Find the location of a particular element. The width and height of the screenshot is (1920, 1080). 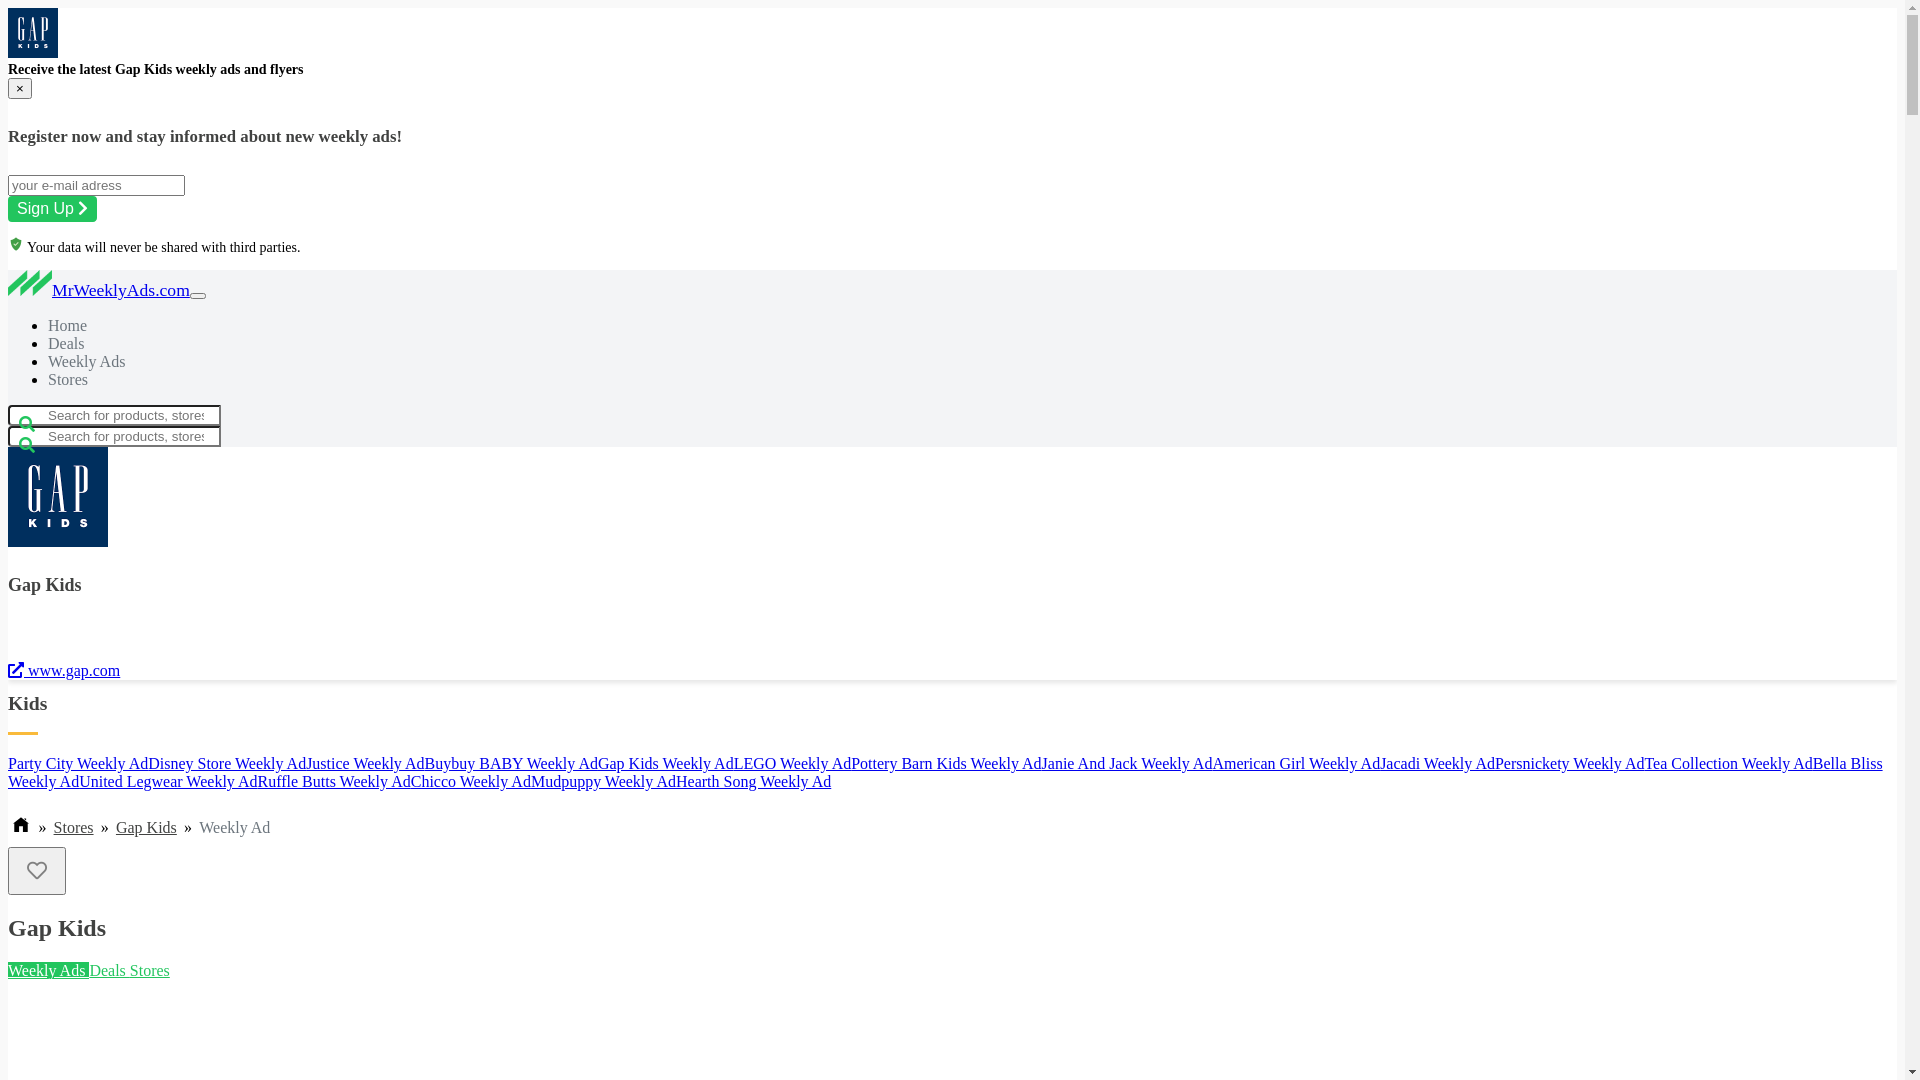

Pottery Barn Kids Weekly Ad is located at coordinates (946, 764).